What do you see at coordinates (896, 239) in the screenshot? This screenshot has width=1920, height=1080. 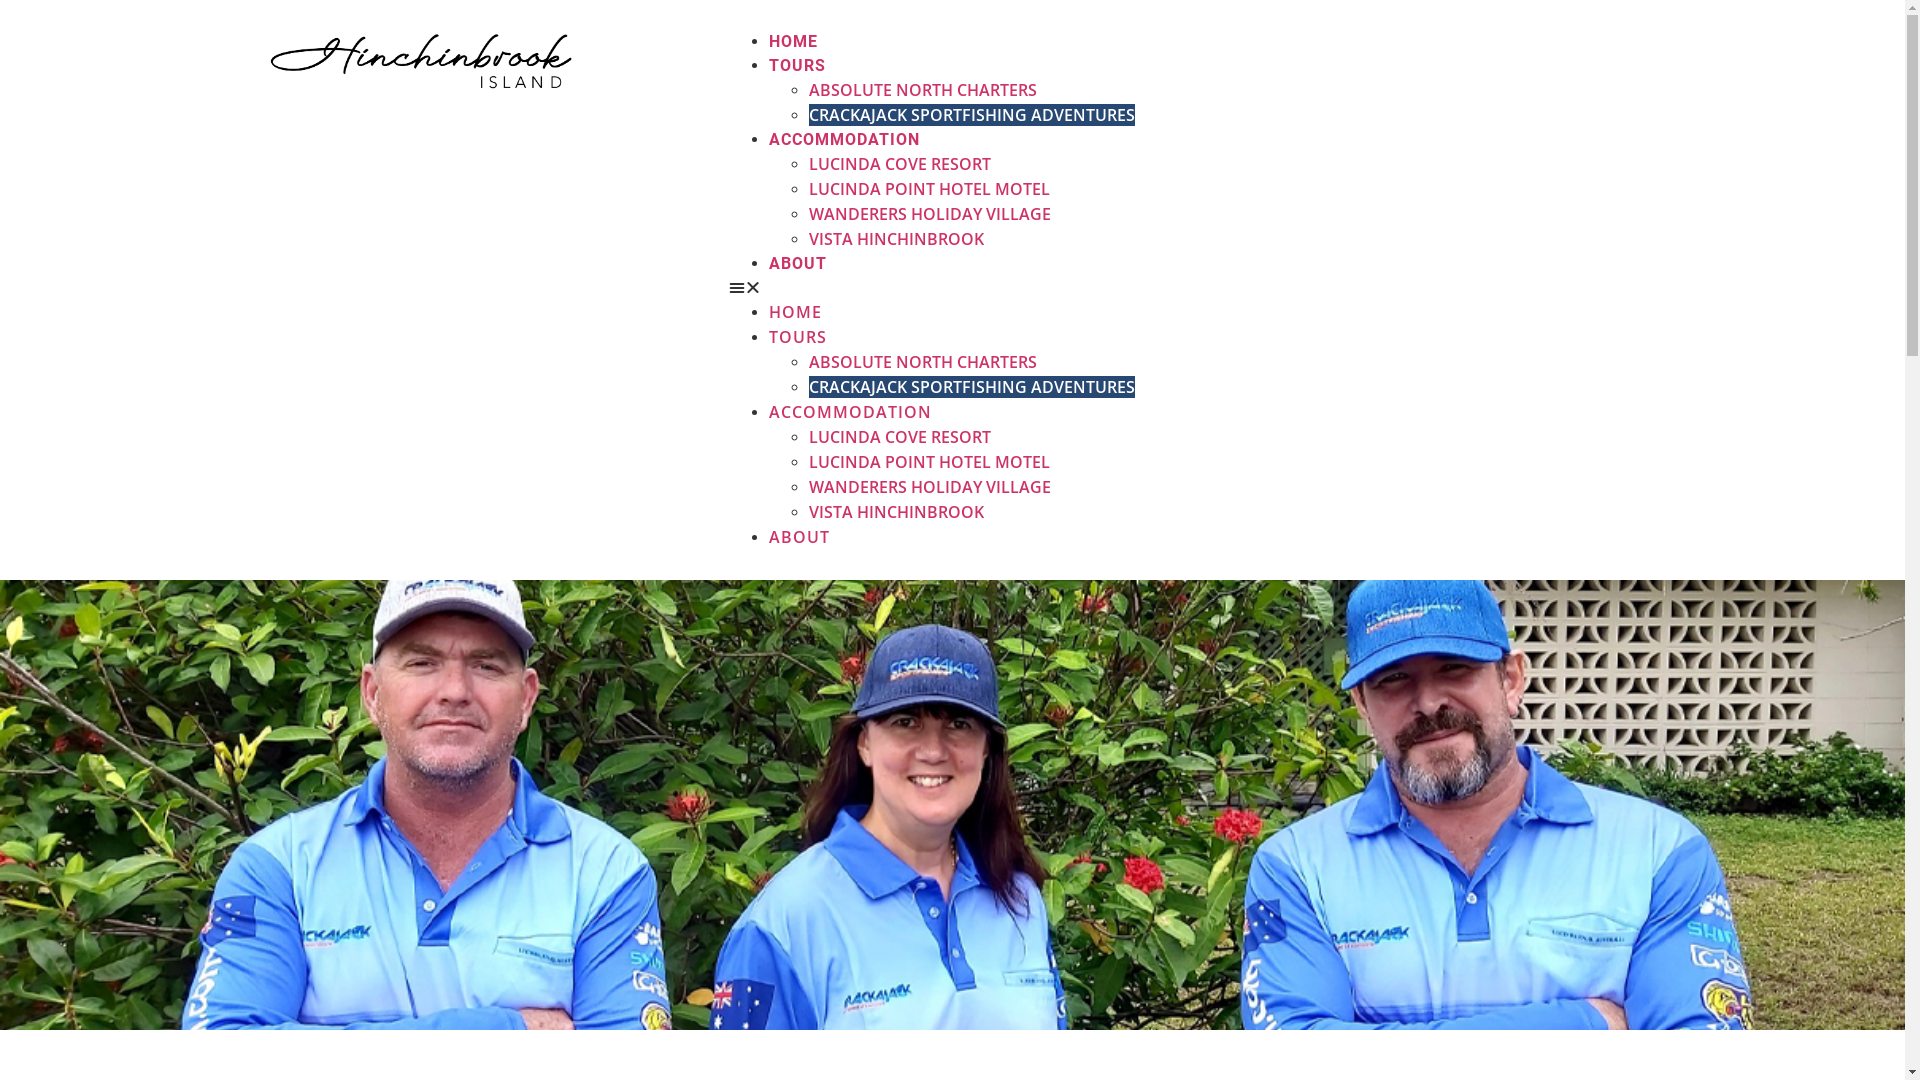 I see `VISTA HINCHINBROOK` at bounding box center [896, 239].